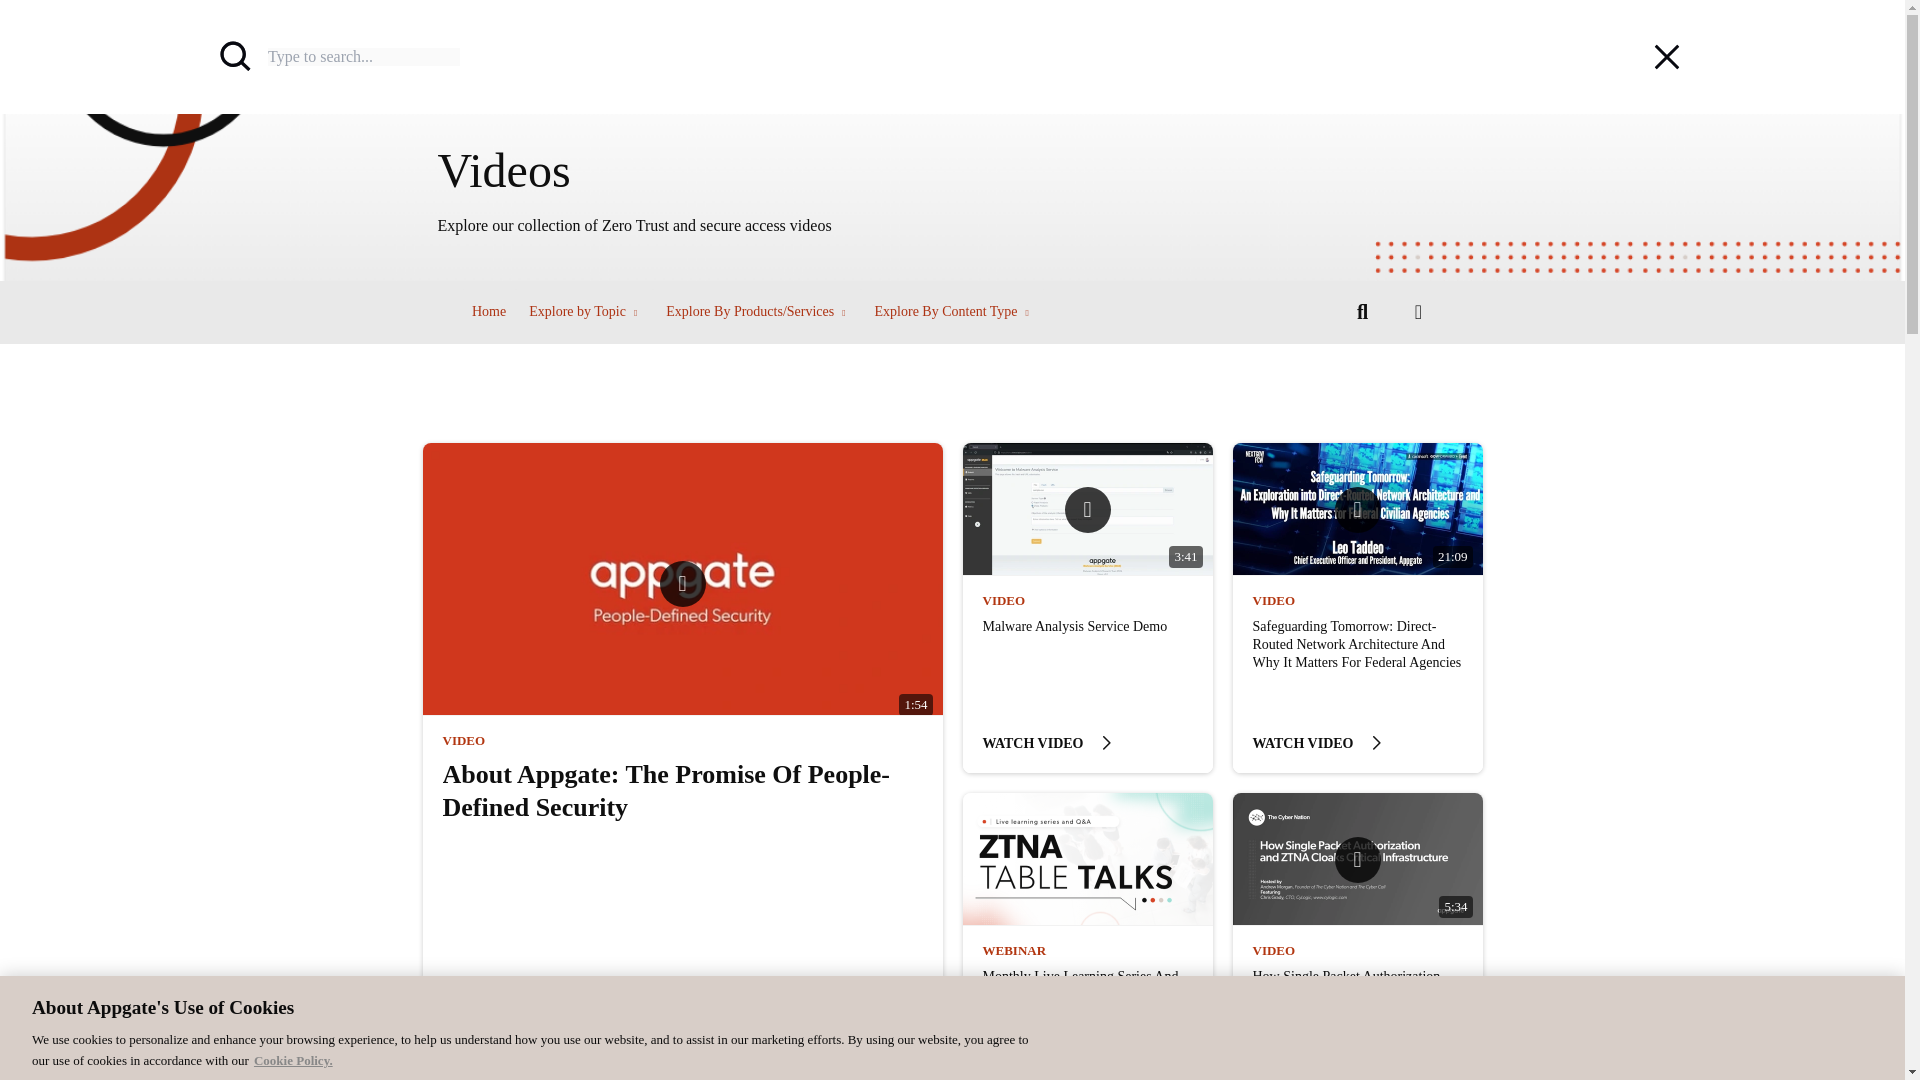 This screenshot has width=1920, height=1080. Describe the element at coordinates (1665, 56) in the screenshot. I see `Close search bar` at that location.